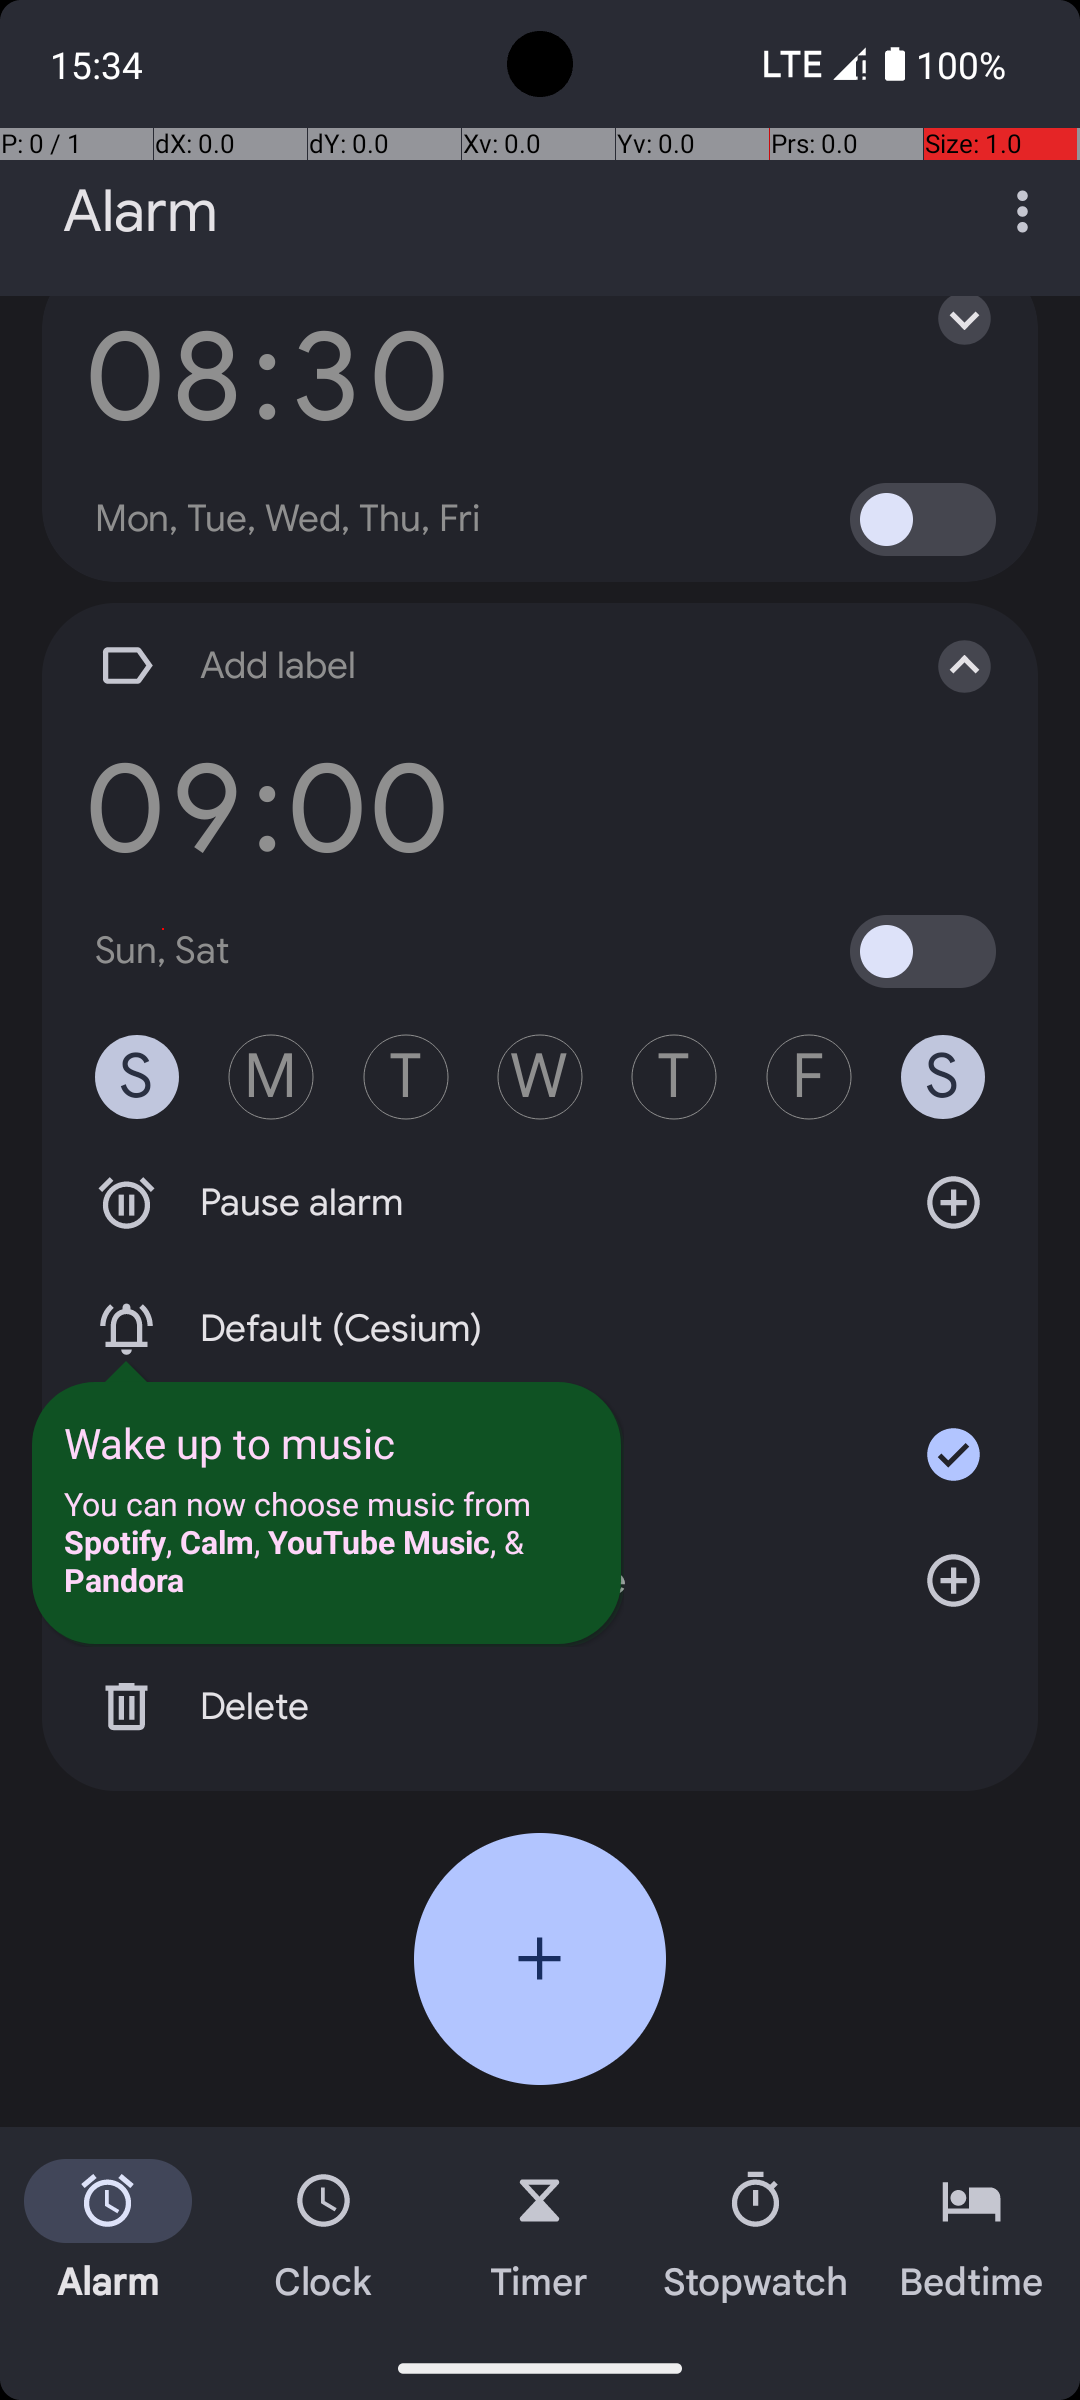 The height and width of the screenshot is (2400, 1080). I want to click on Pause alarm, so click(540, 1203).